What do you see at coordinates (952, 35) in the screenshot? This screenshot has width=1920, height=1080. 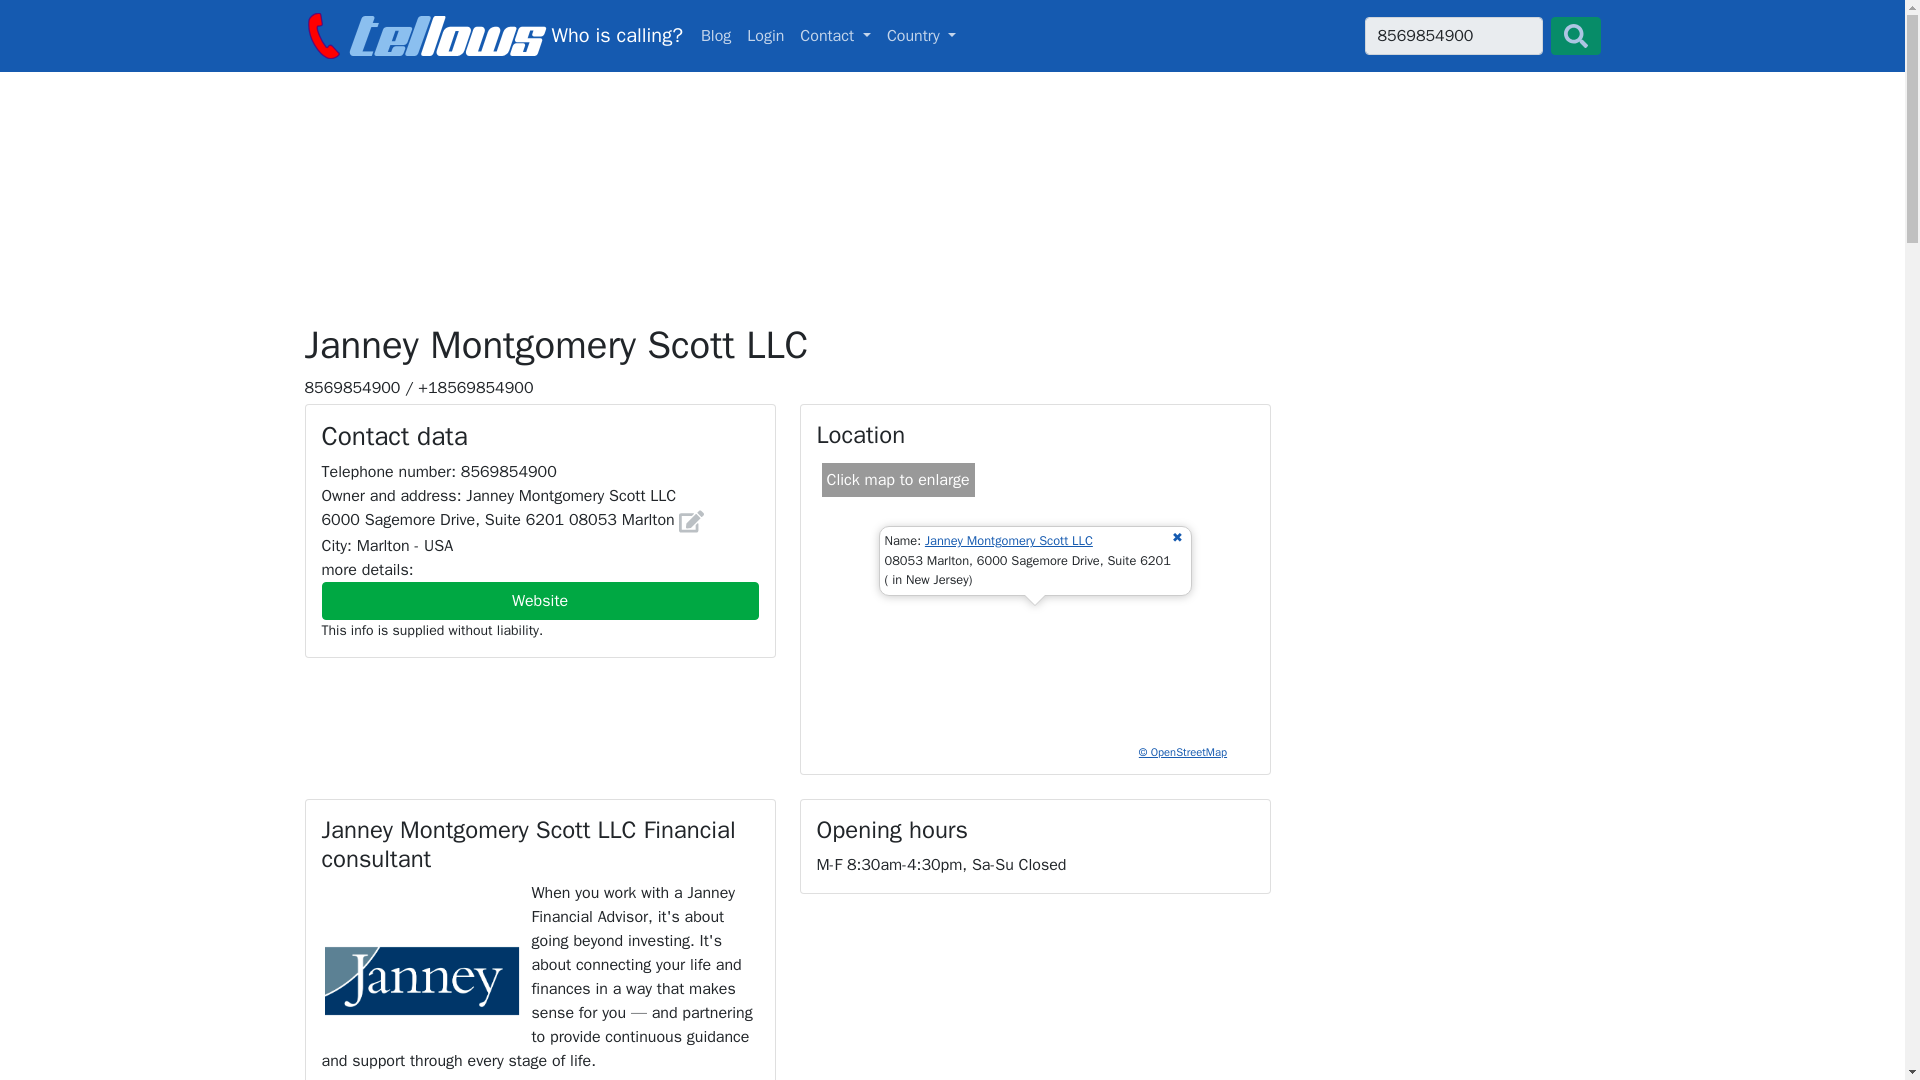 I see `Blog` at bounding box center [952, 35].